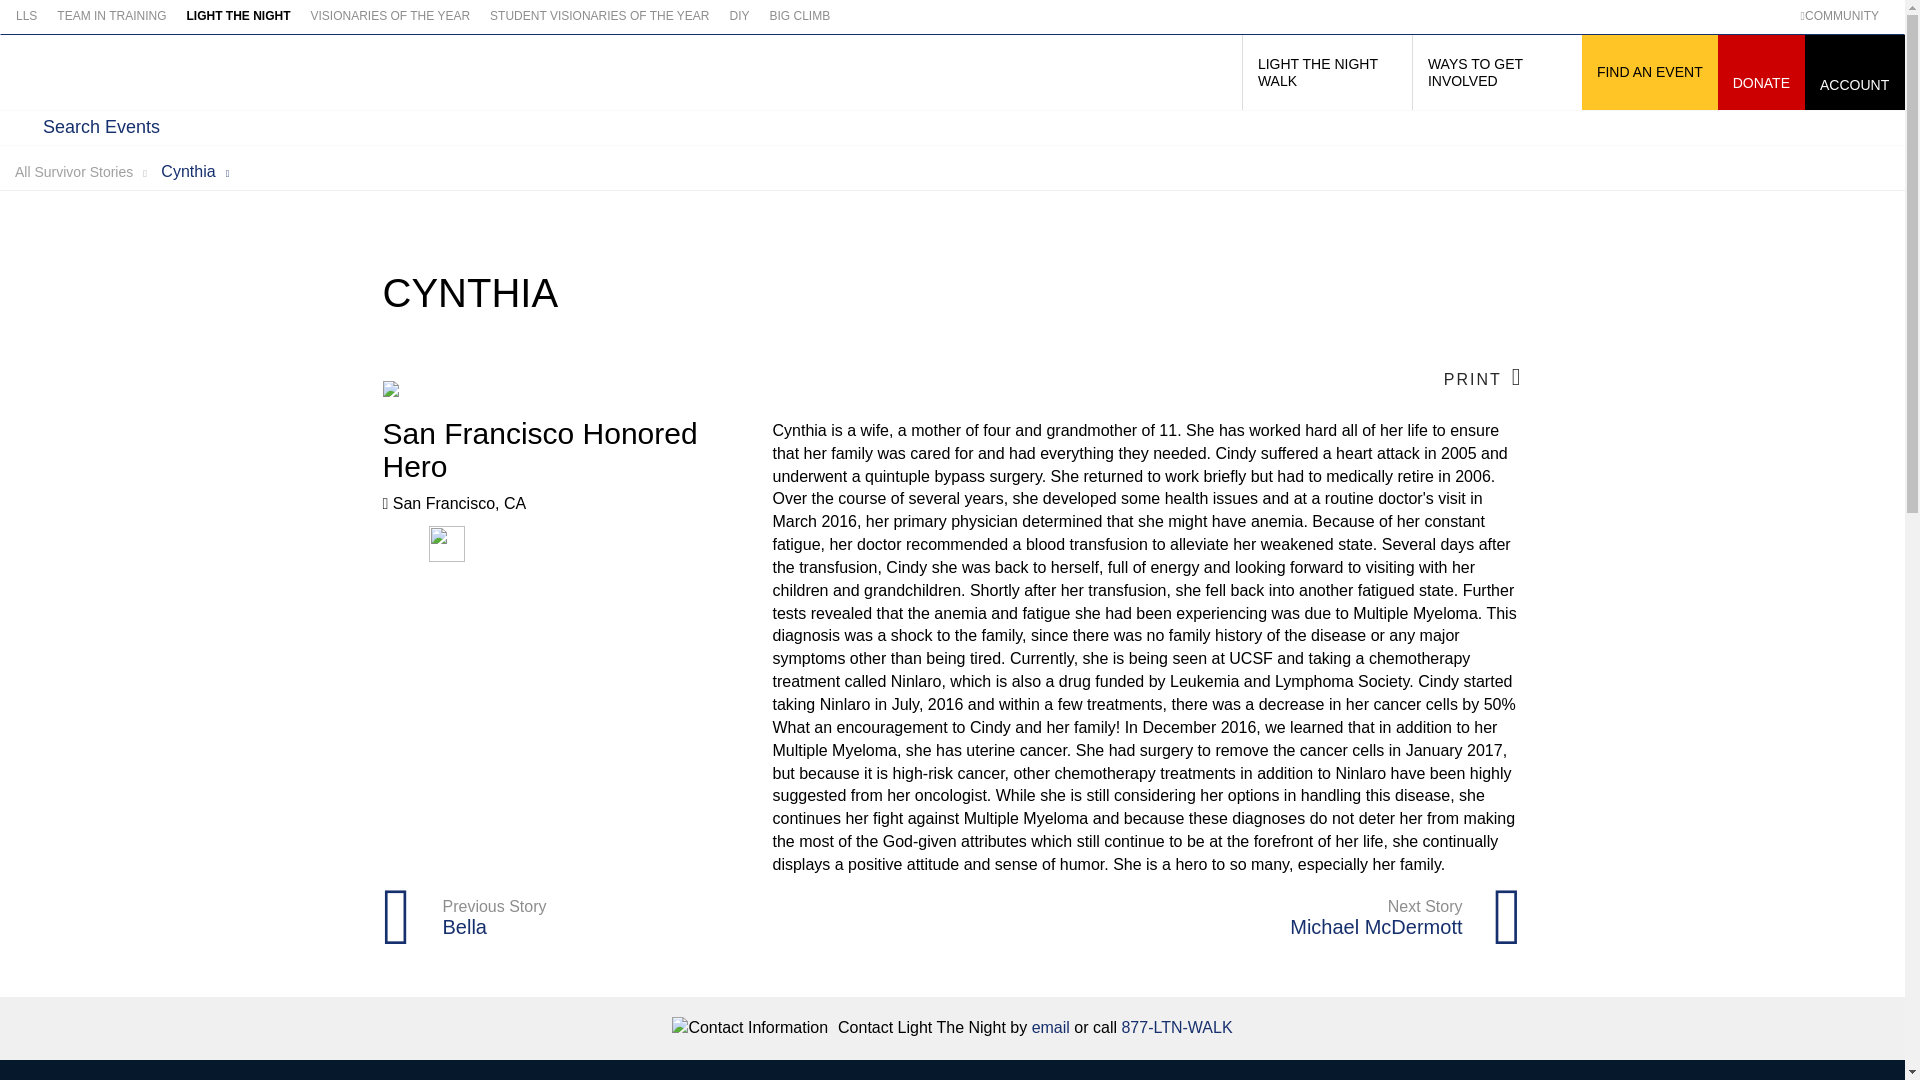  I want to click on BIG CLIMB, so click(800, 16).